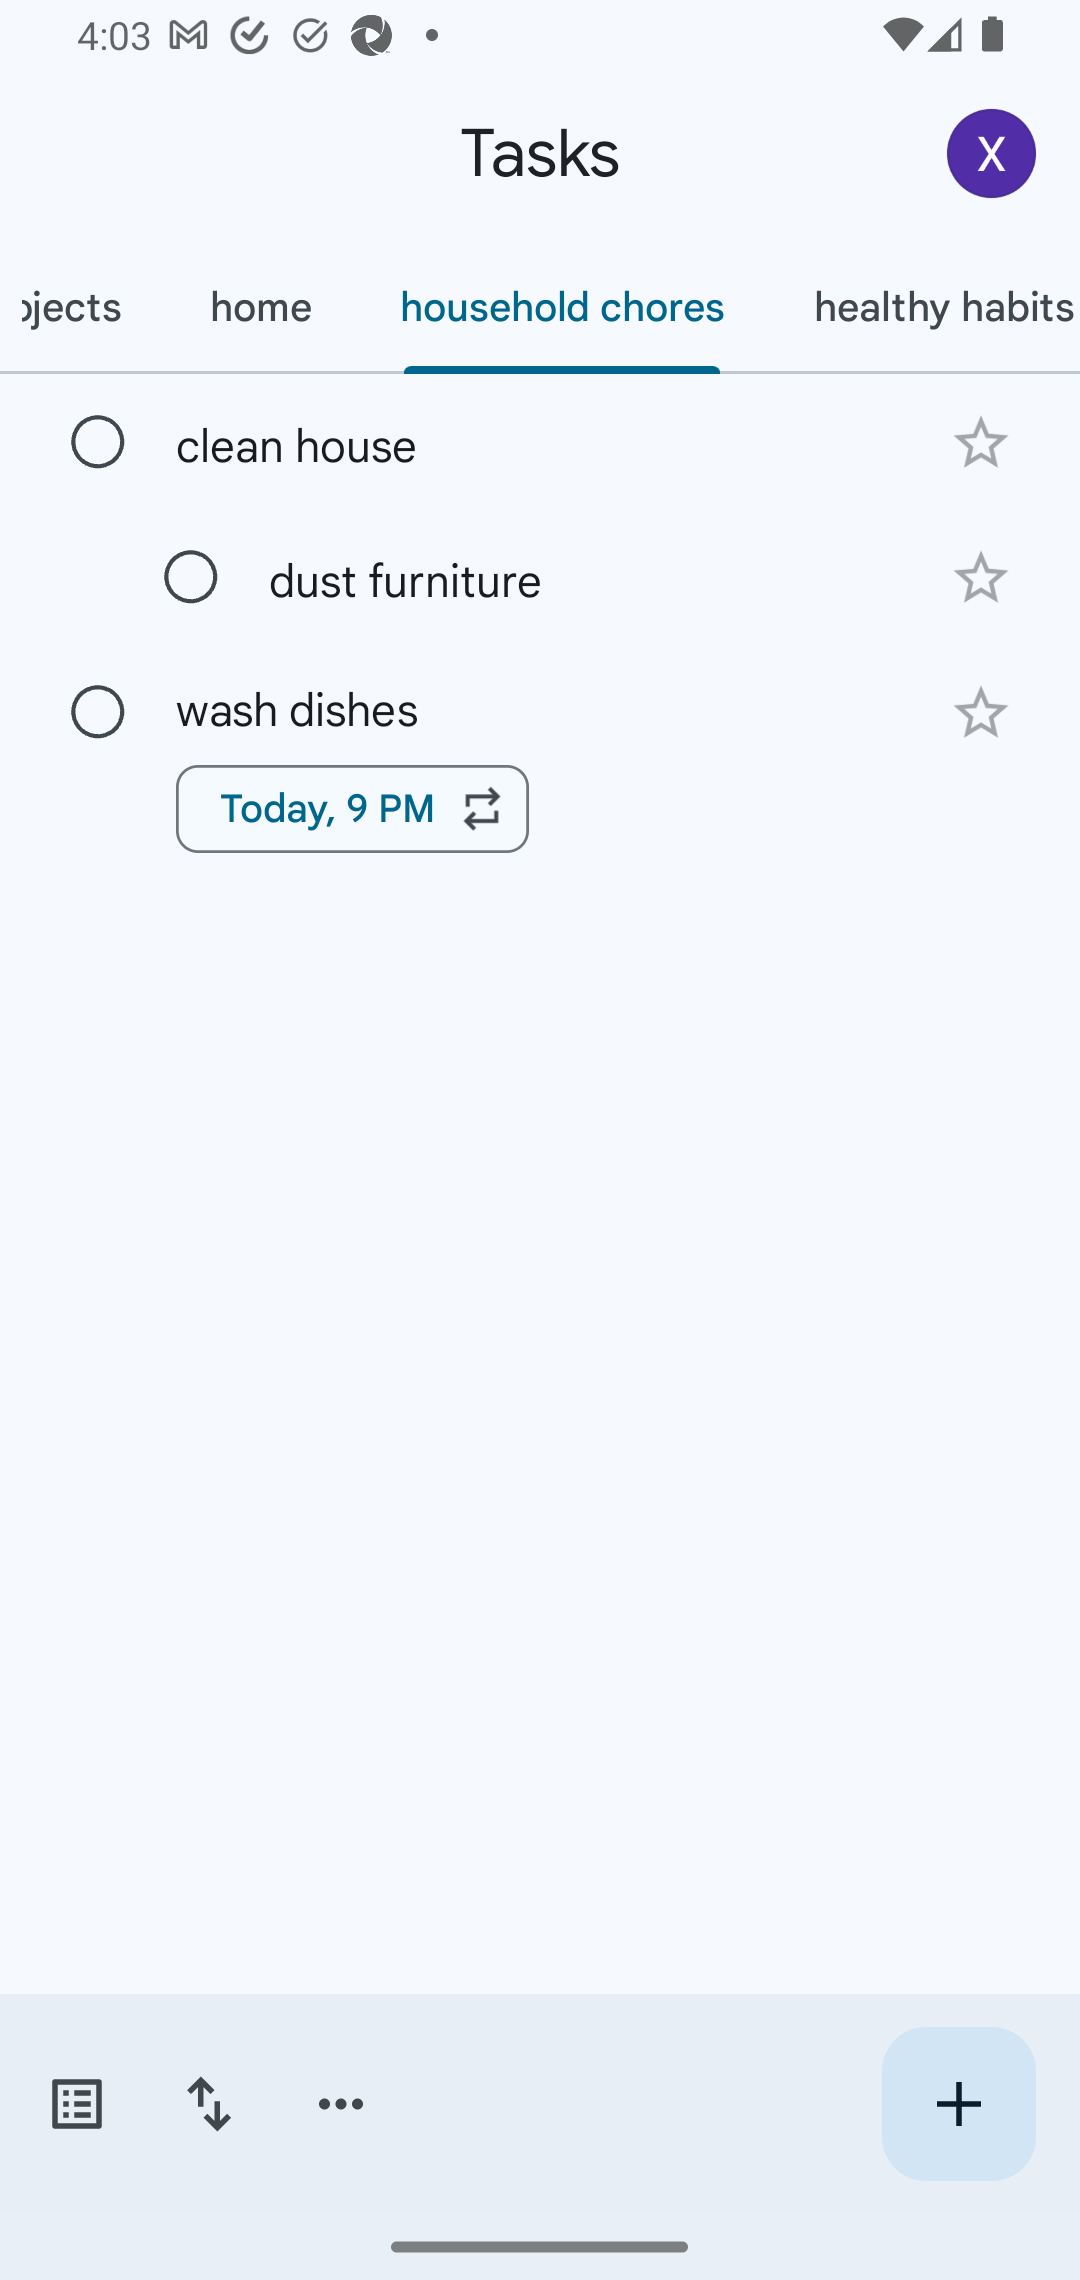 The width and height of the screenshot is (1080, 2280). What do you see at coordinates (208, 2104) in the screenshot?
I see `Change sort order` at bounding box center [208, 2104].